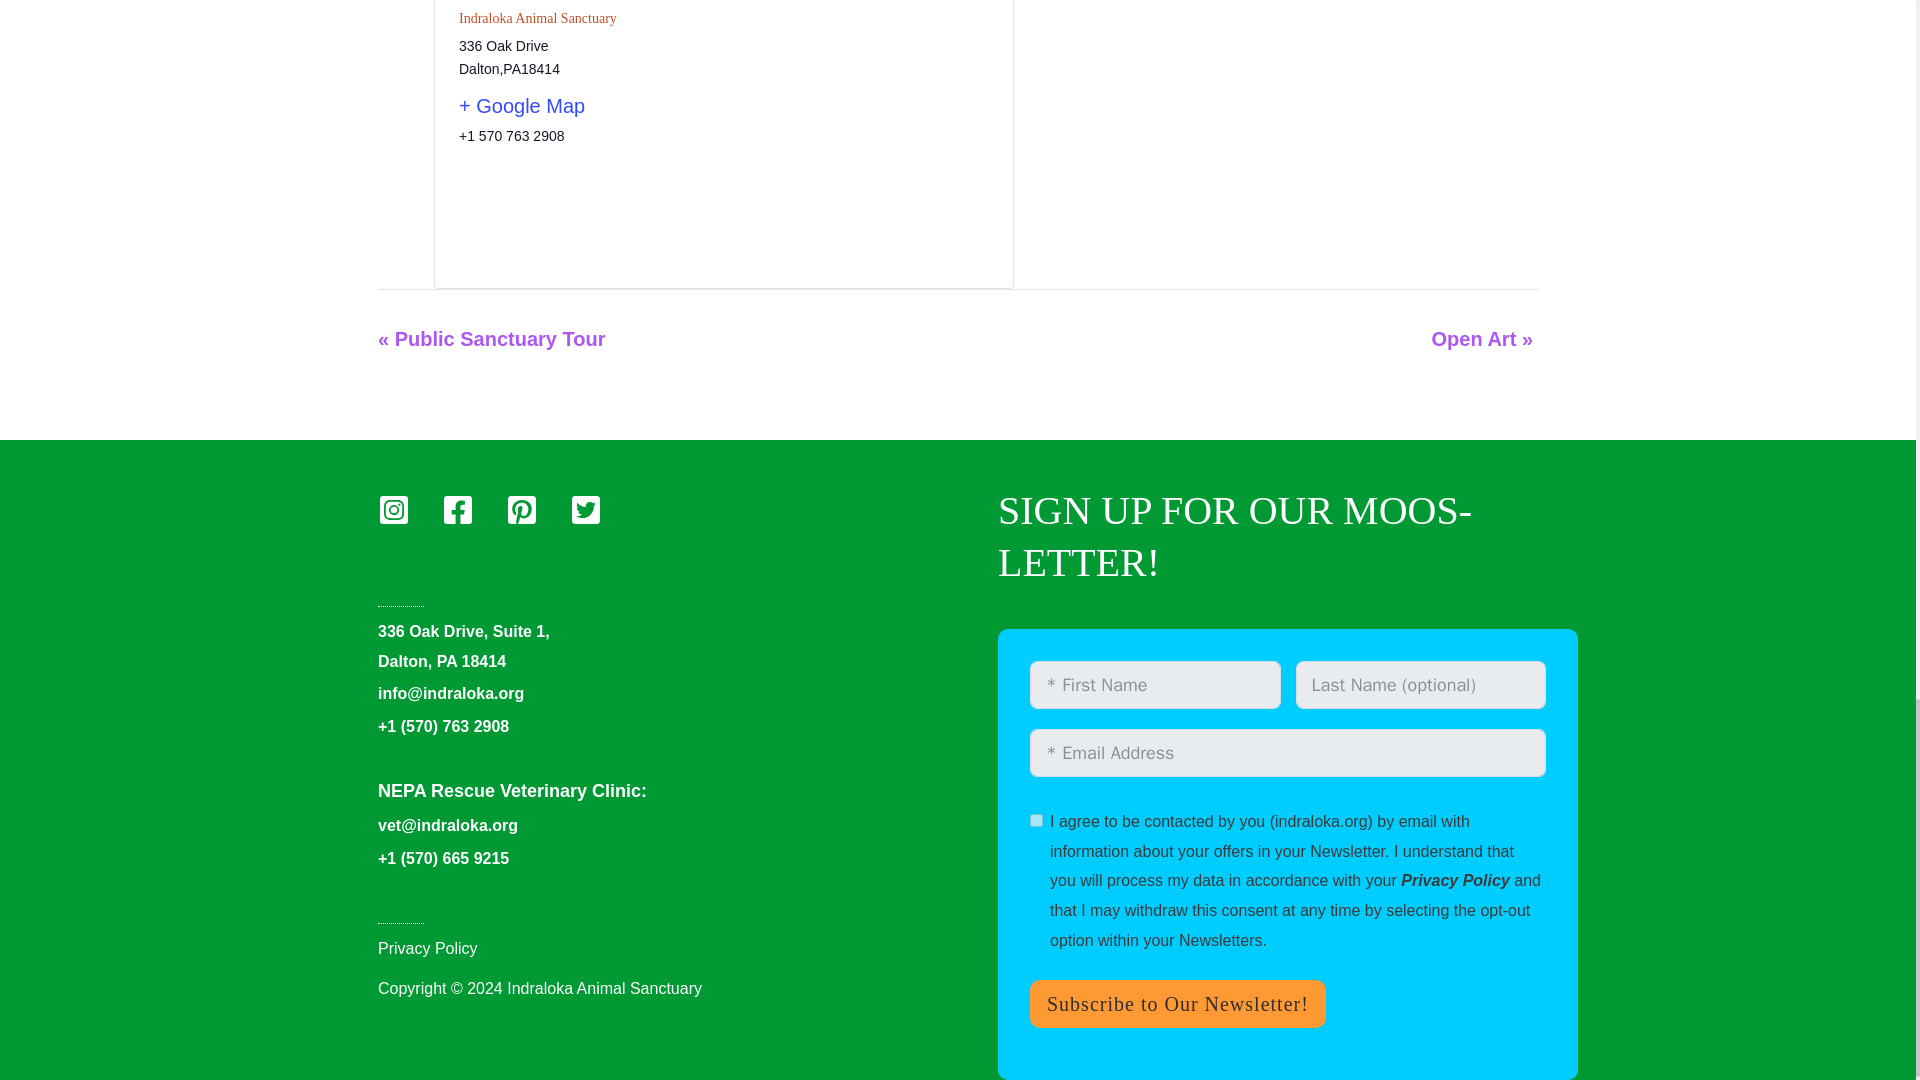 The height and width of the screenshot is (1080, 1920). I want to click on NEPA Rescue Veterinary Clinic:, so click(512, 790).